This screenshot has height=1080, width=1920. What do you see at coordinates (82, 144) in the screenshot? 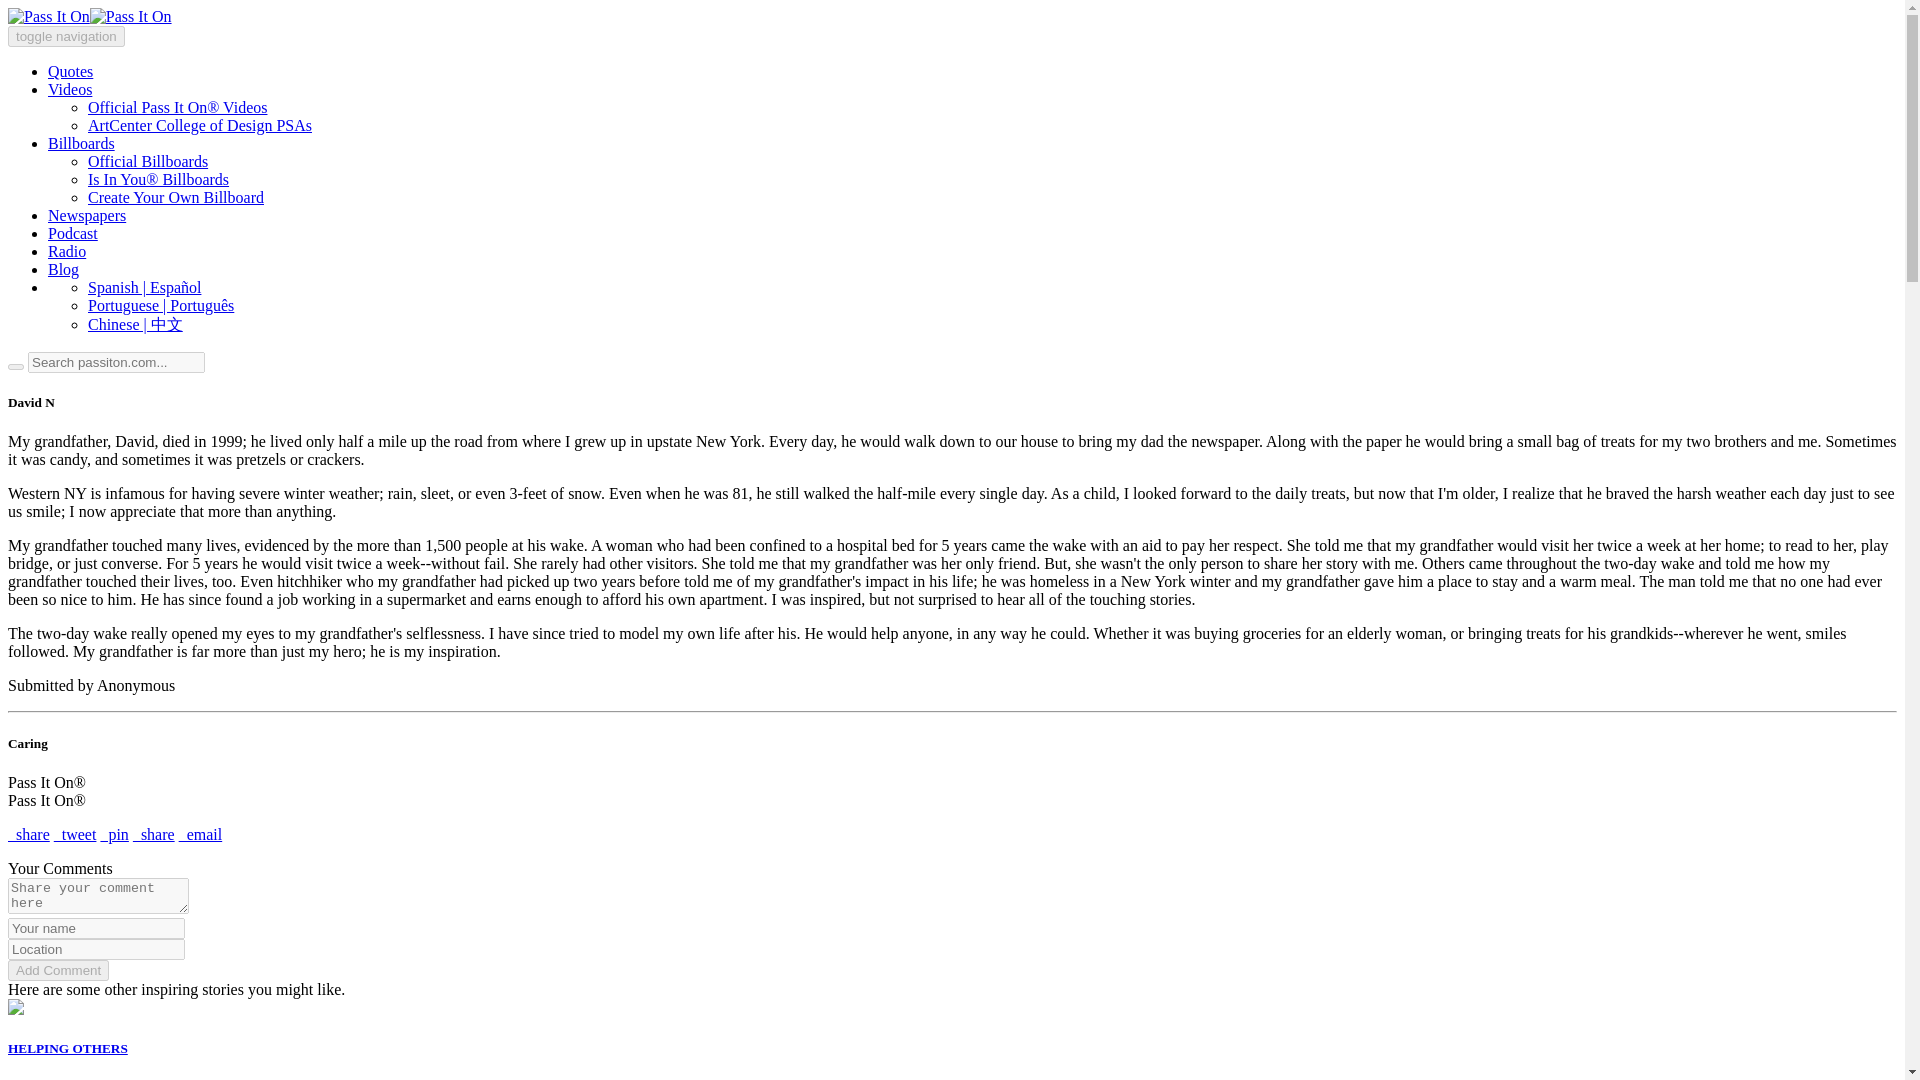
I see `Billboards` at bounding box center [82, 144].